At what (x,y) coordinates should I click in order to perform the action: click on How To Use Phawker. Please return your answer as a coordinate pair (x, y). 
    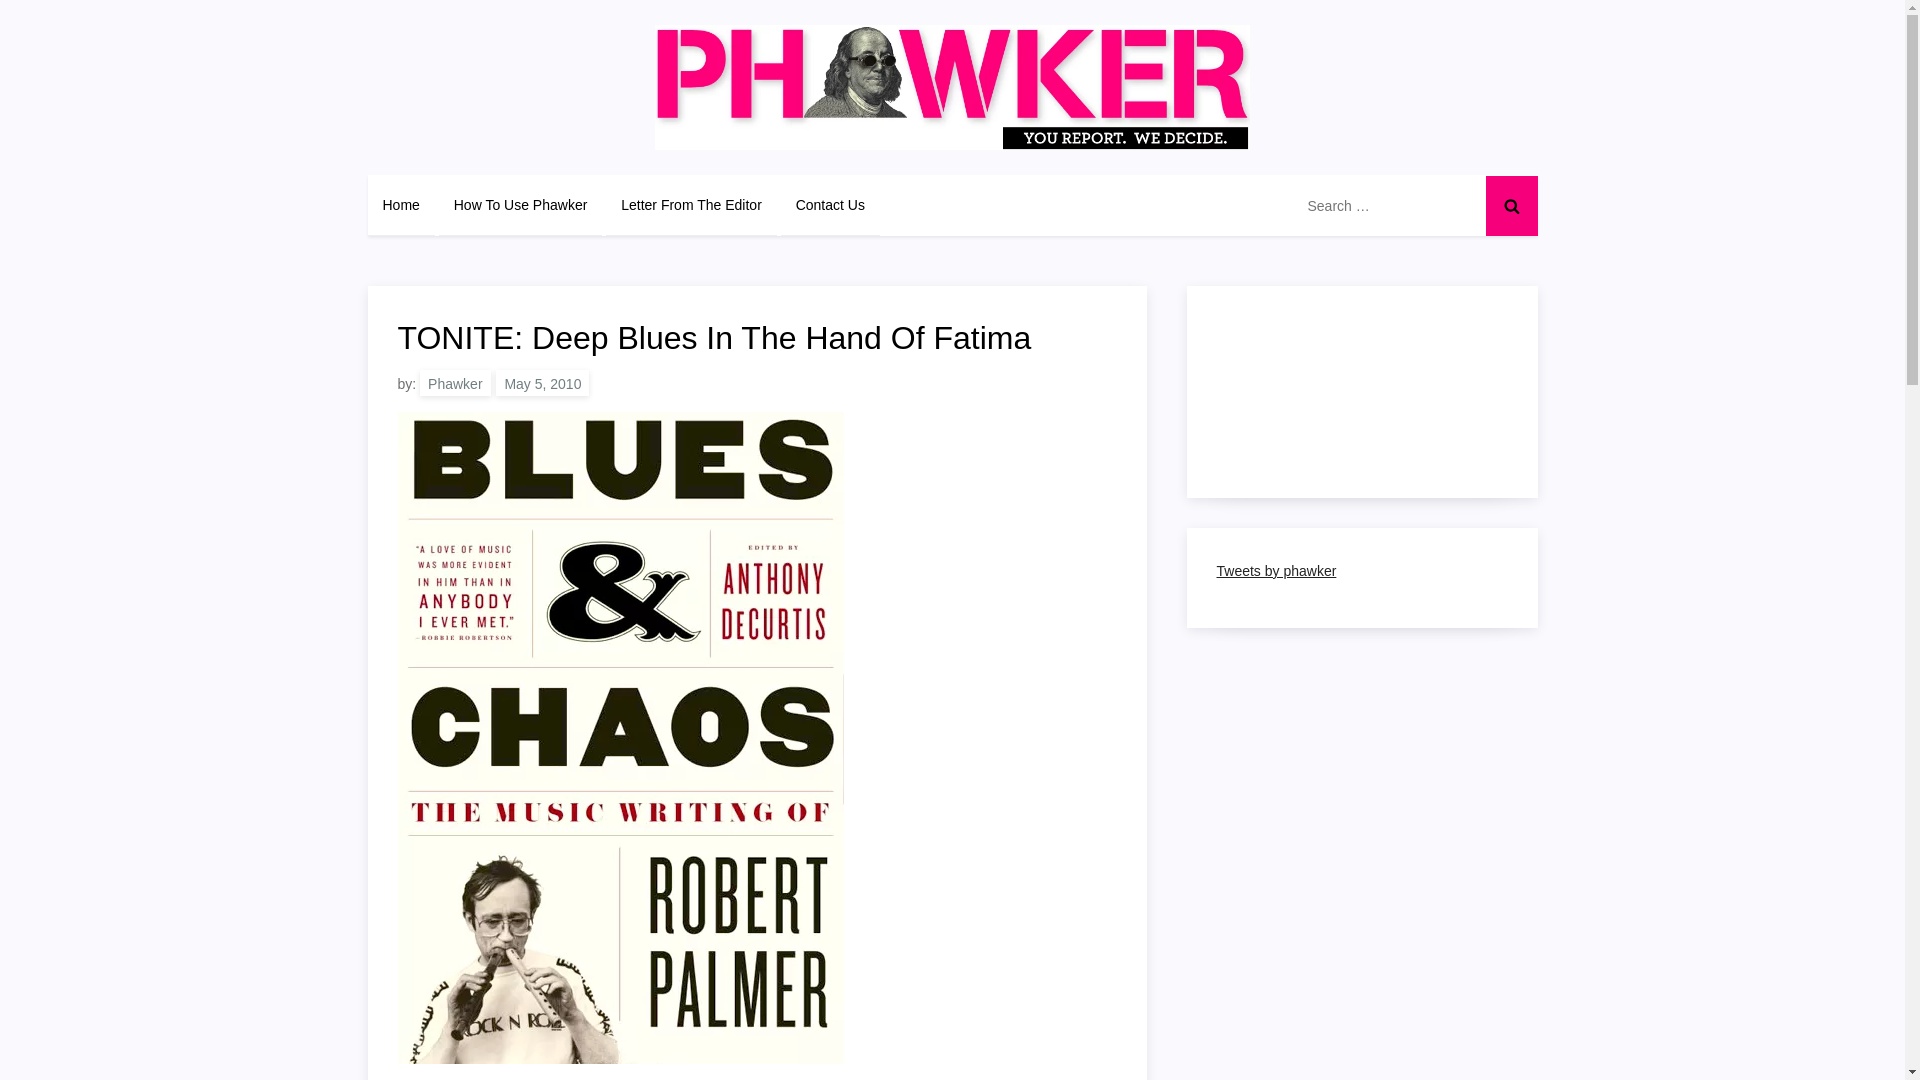
    Looking at the image, I should click on (520, 204).